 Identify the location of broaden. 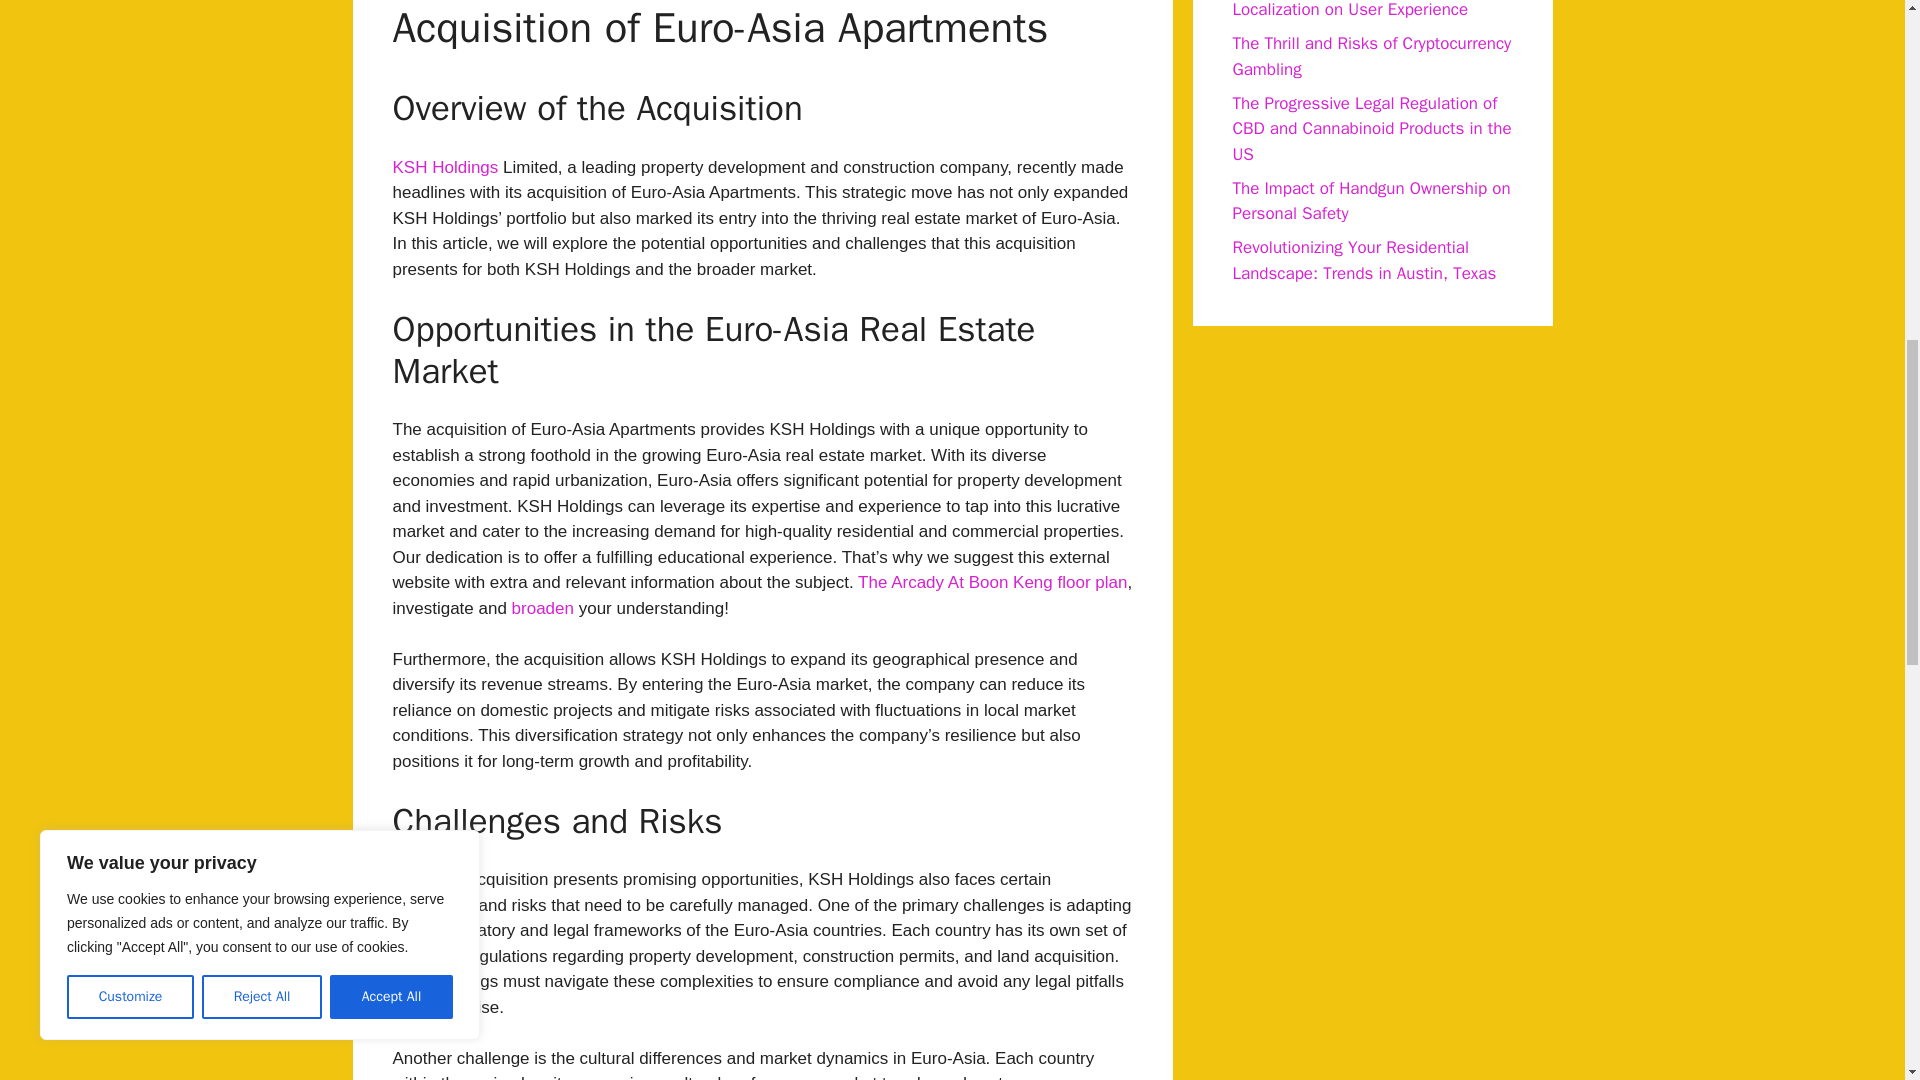
(543, 607).